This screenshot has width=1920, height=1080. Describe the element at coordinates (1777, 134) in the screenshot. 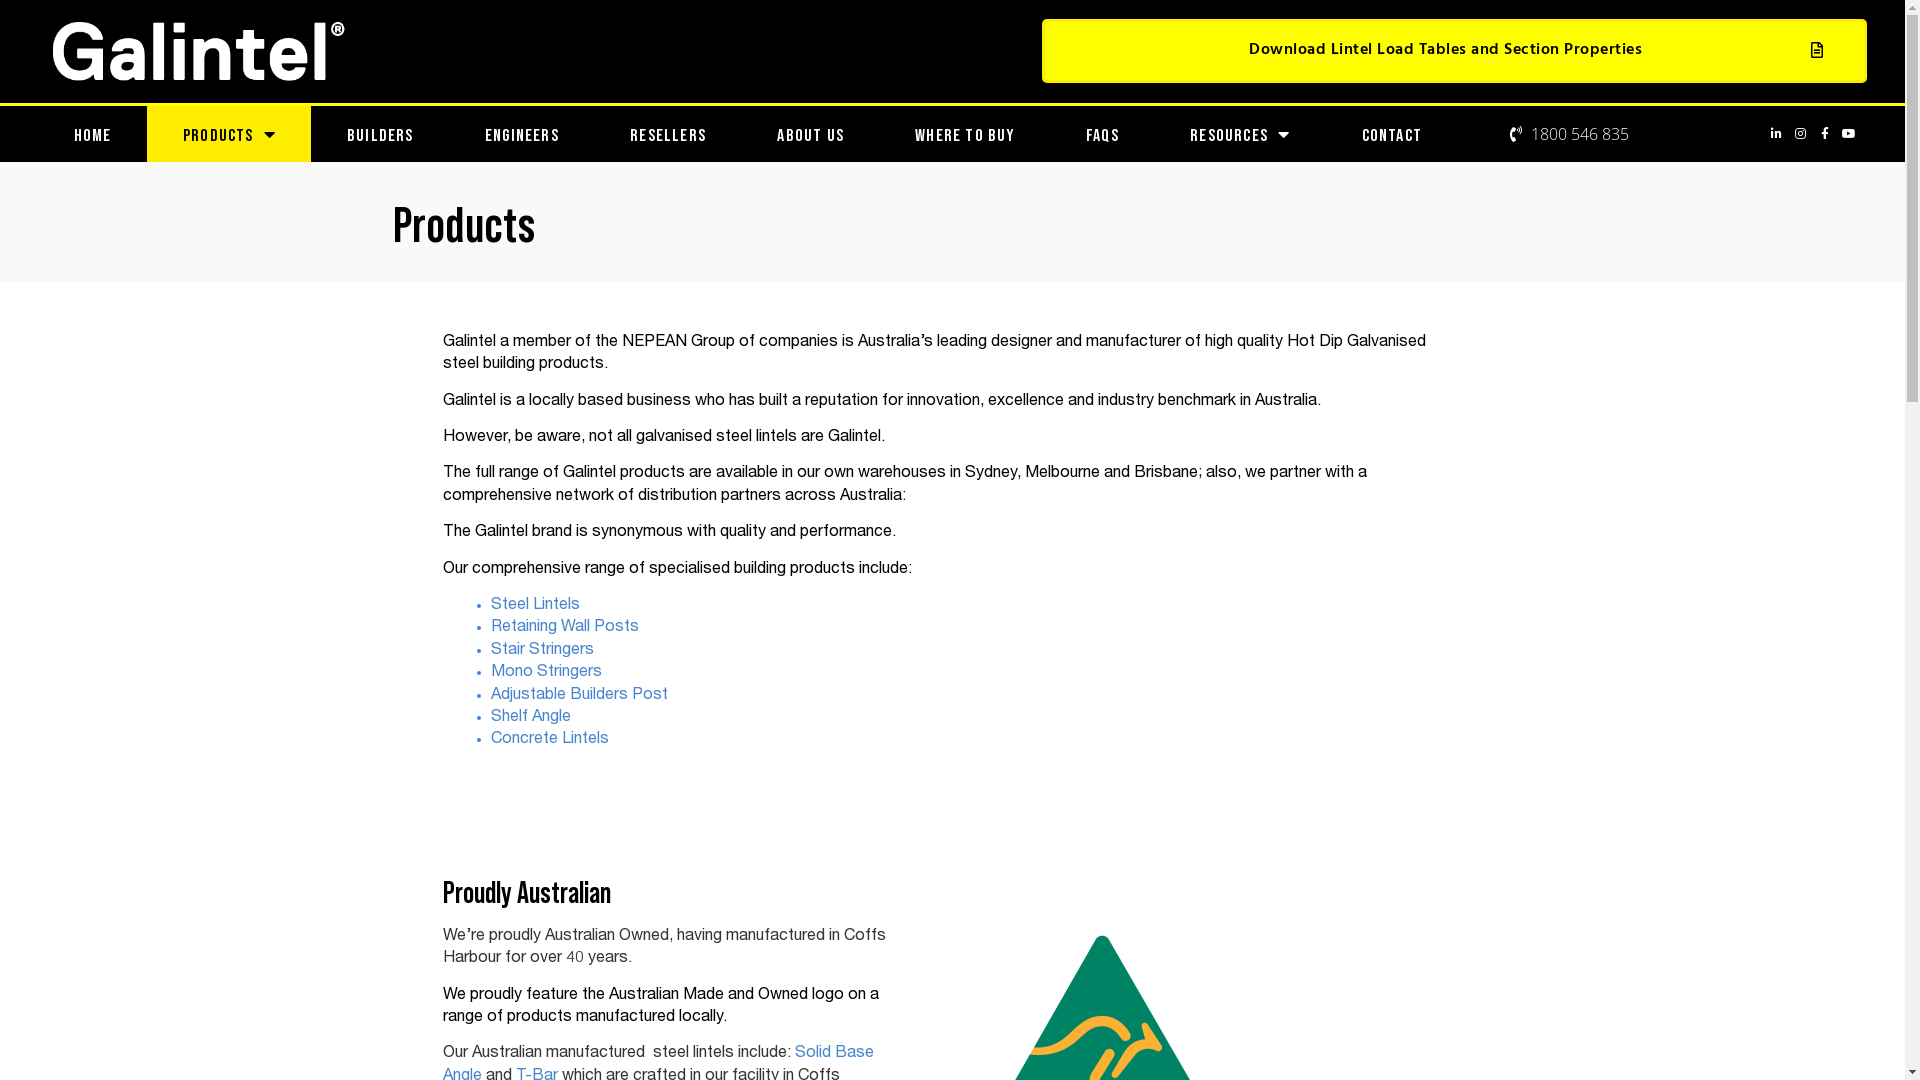

I see `Linkedin-in` at that location.